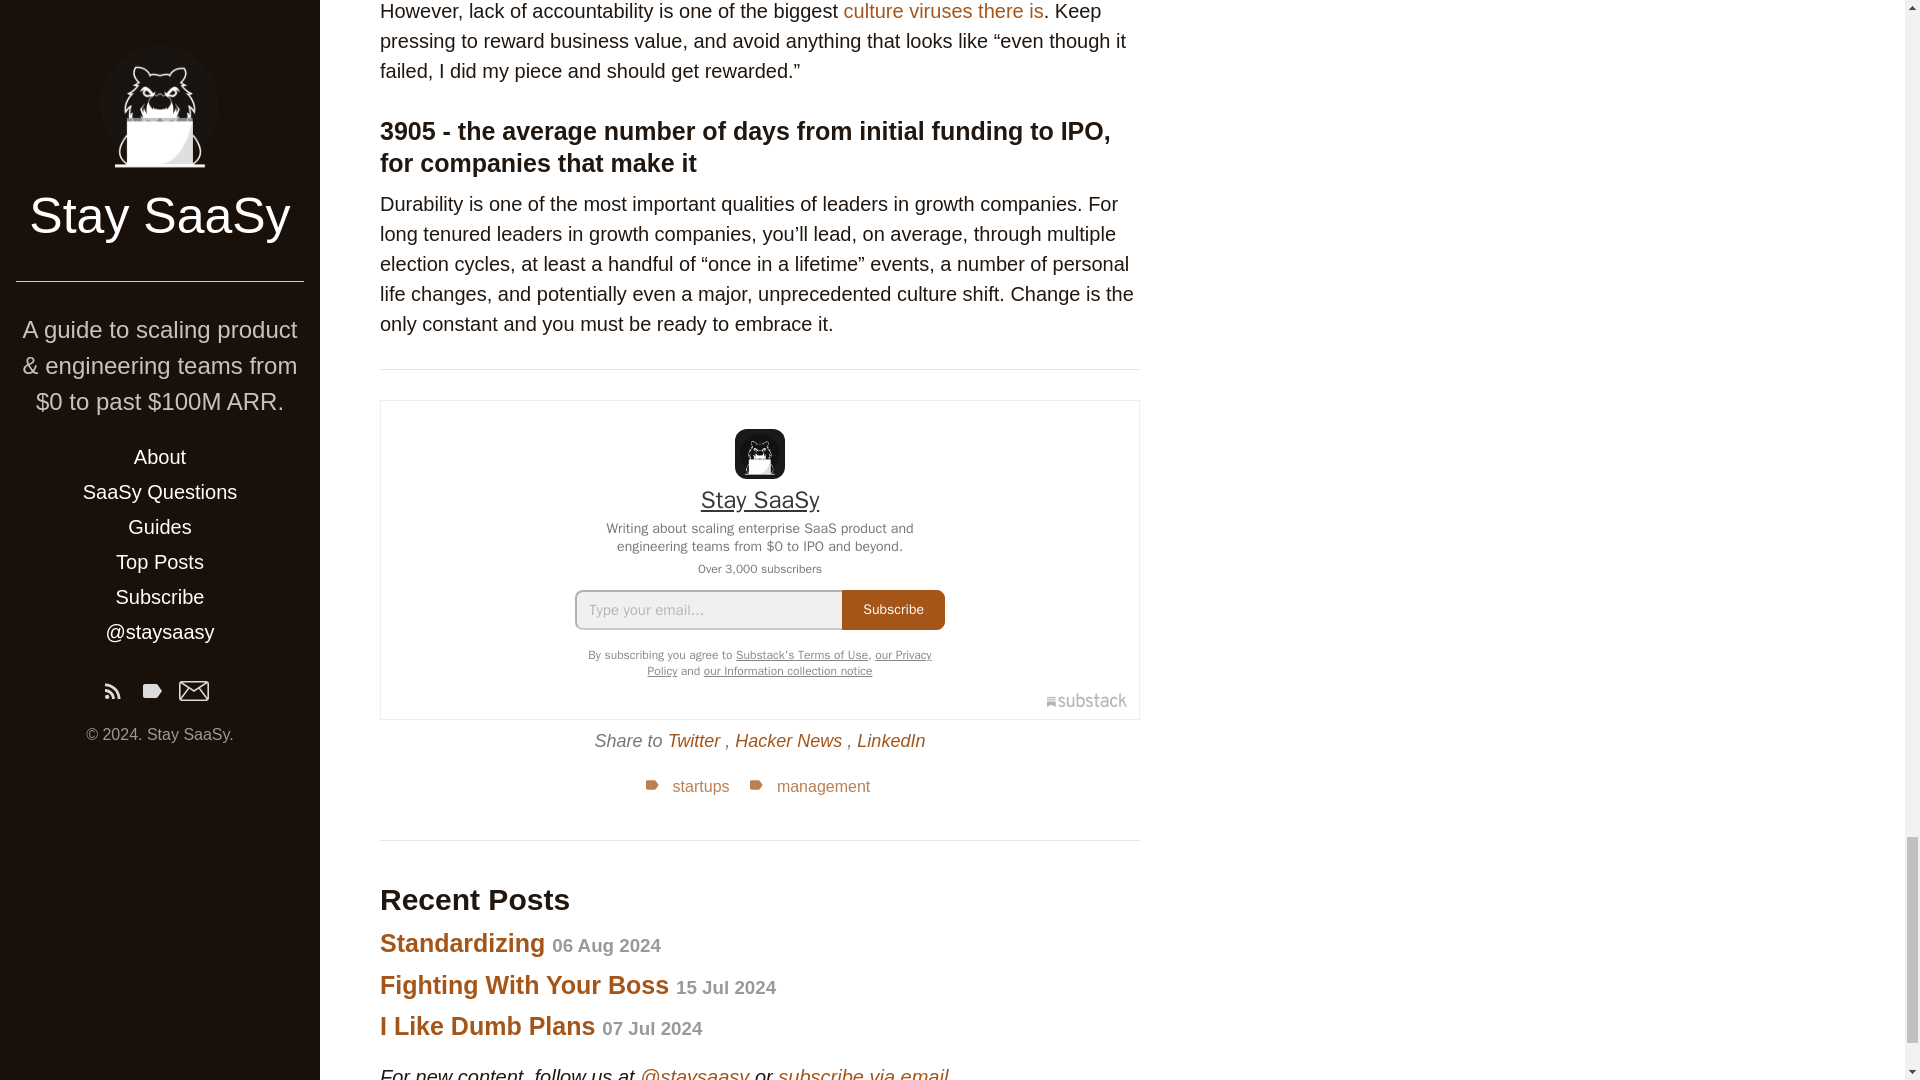 This screenshot has width=1920, height=1080. What do you see at coordinates (862, 1072) in the screenshot?
I see `subscribe via email` at bounding box center [862, 1072].